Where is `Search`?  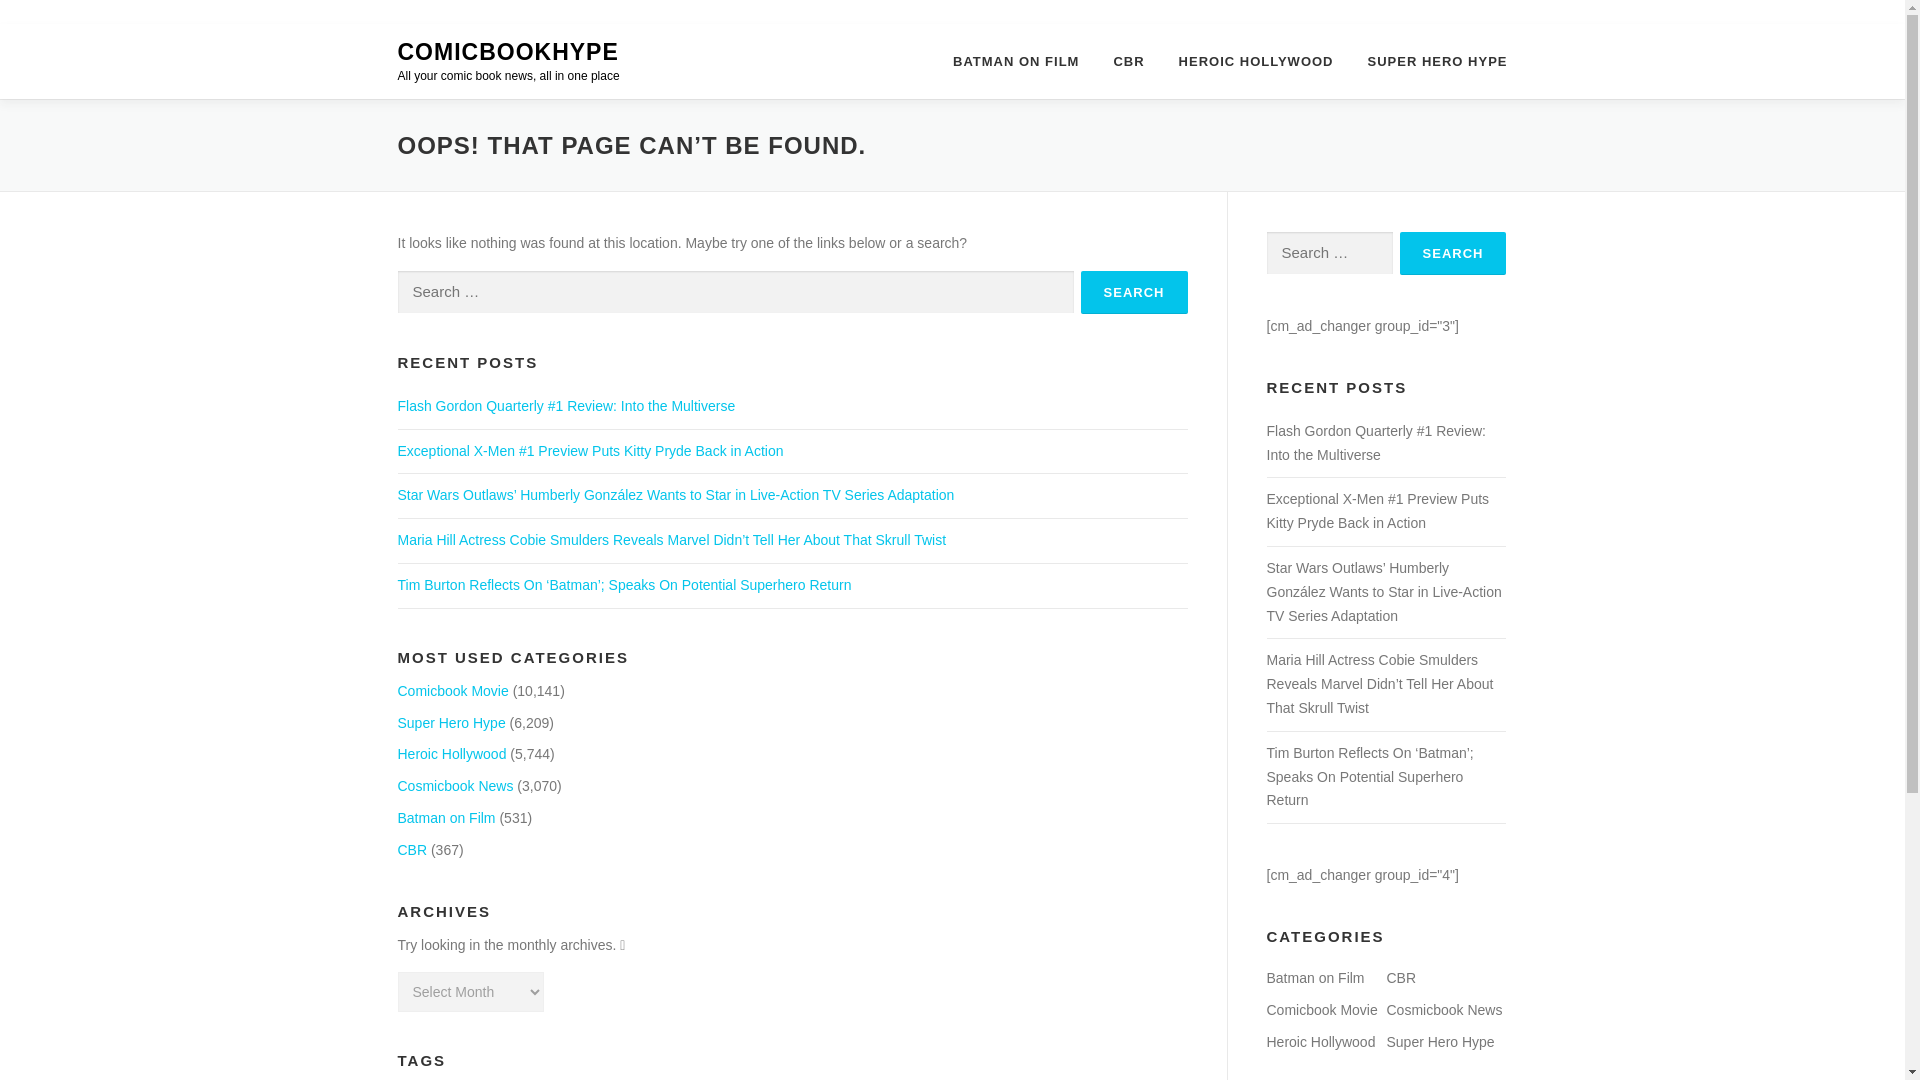
Search is located at coordinates (1134, 292).